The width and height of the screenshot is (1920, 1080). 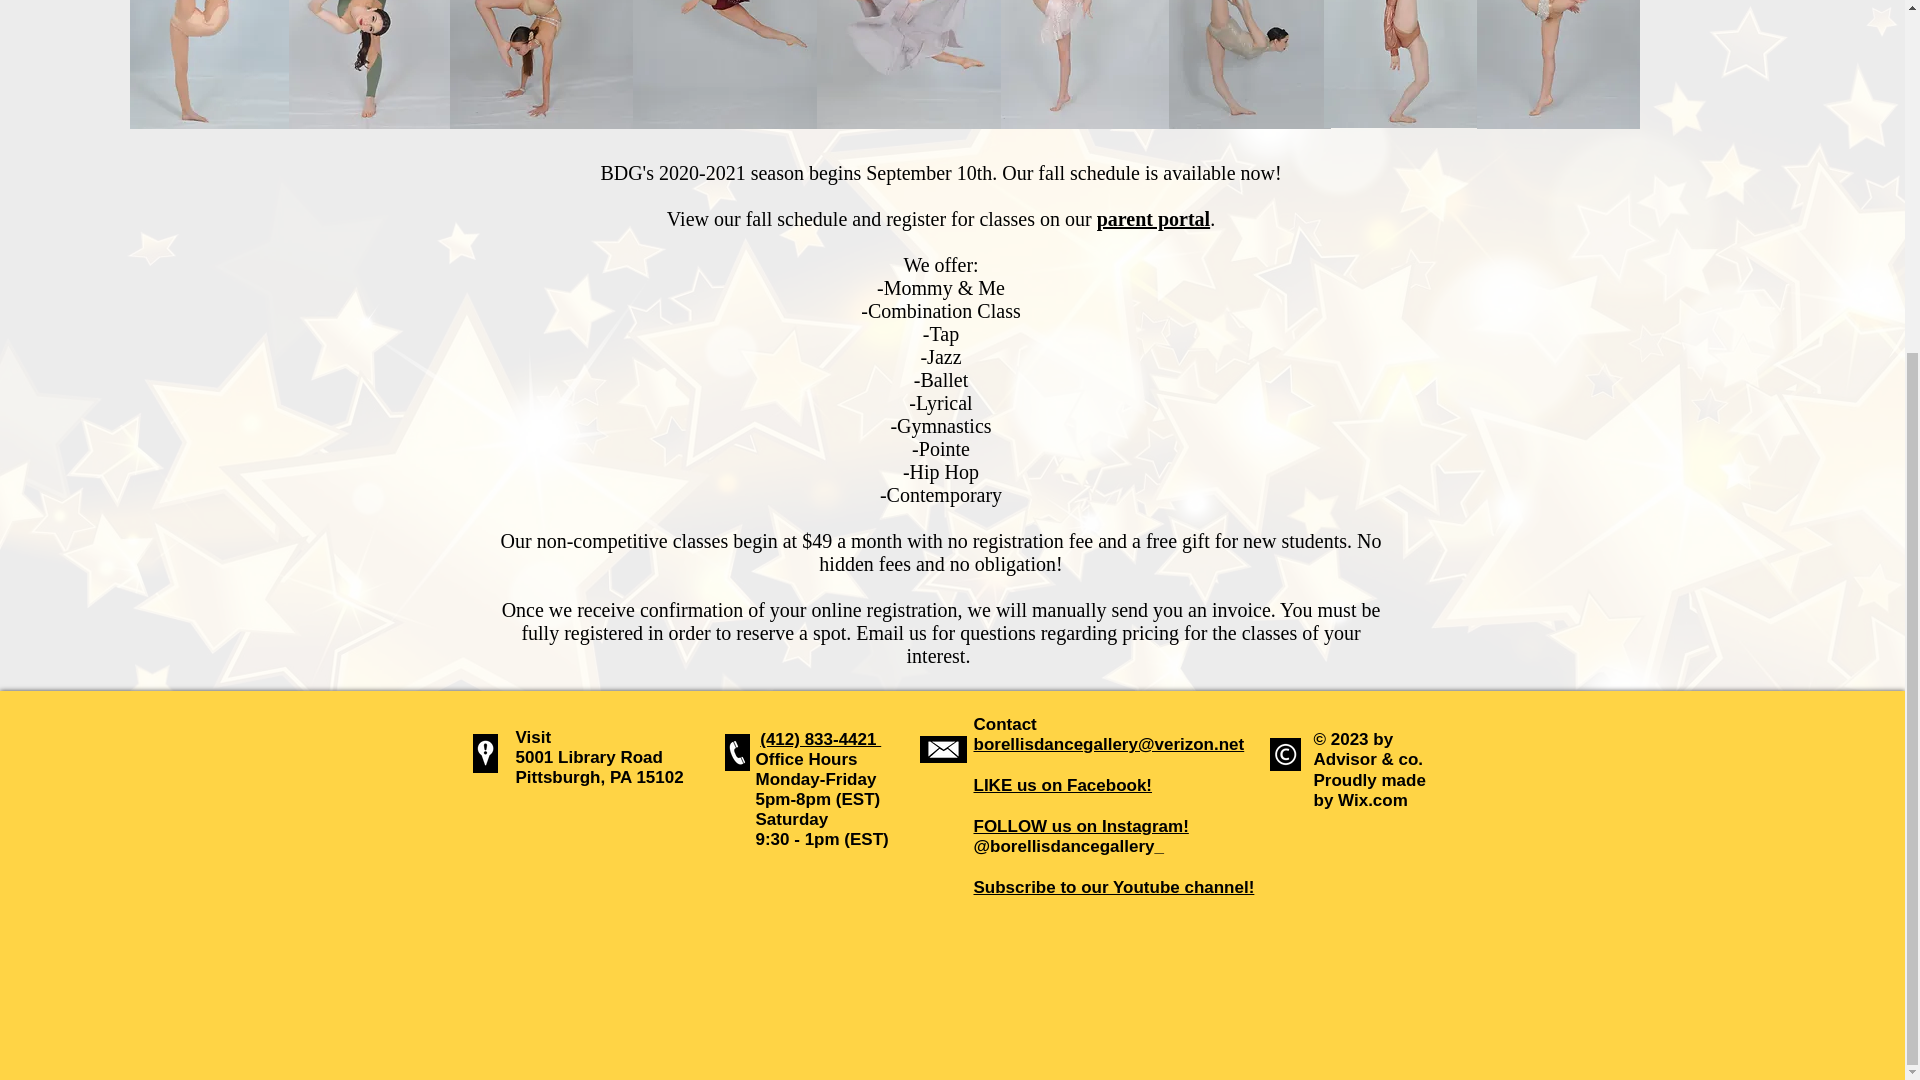 I want to click on LIKE us on Facebook!, so click(x=1063, y=785).